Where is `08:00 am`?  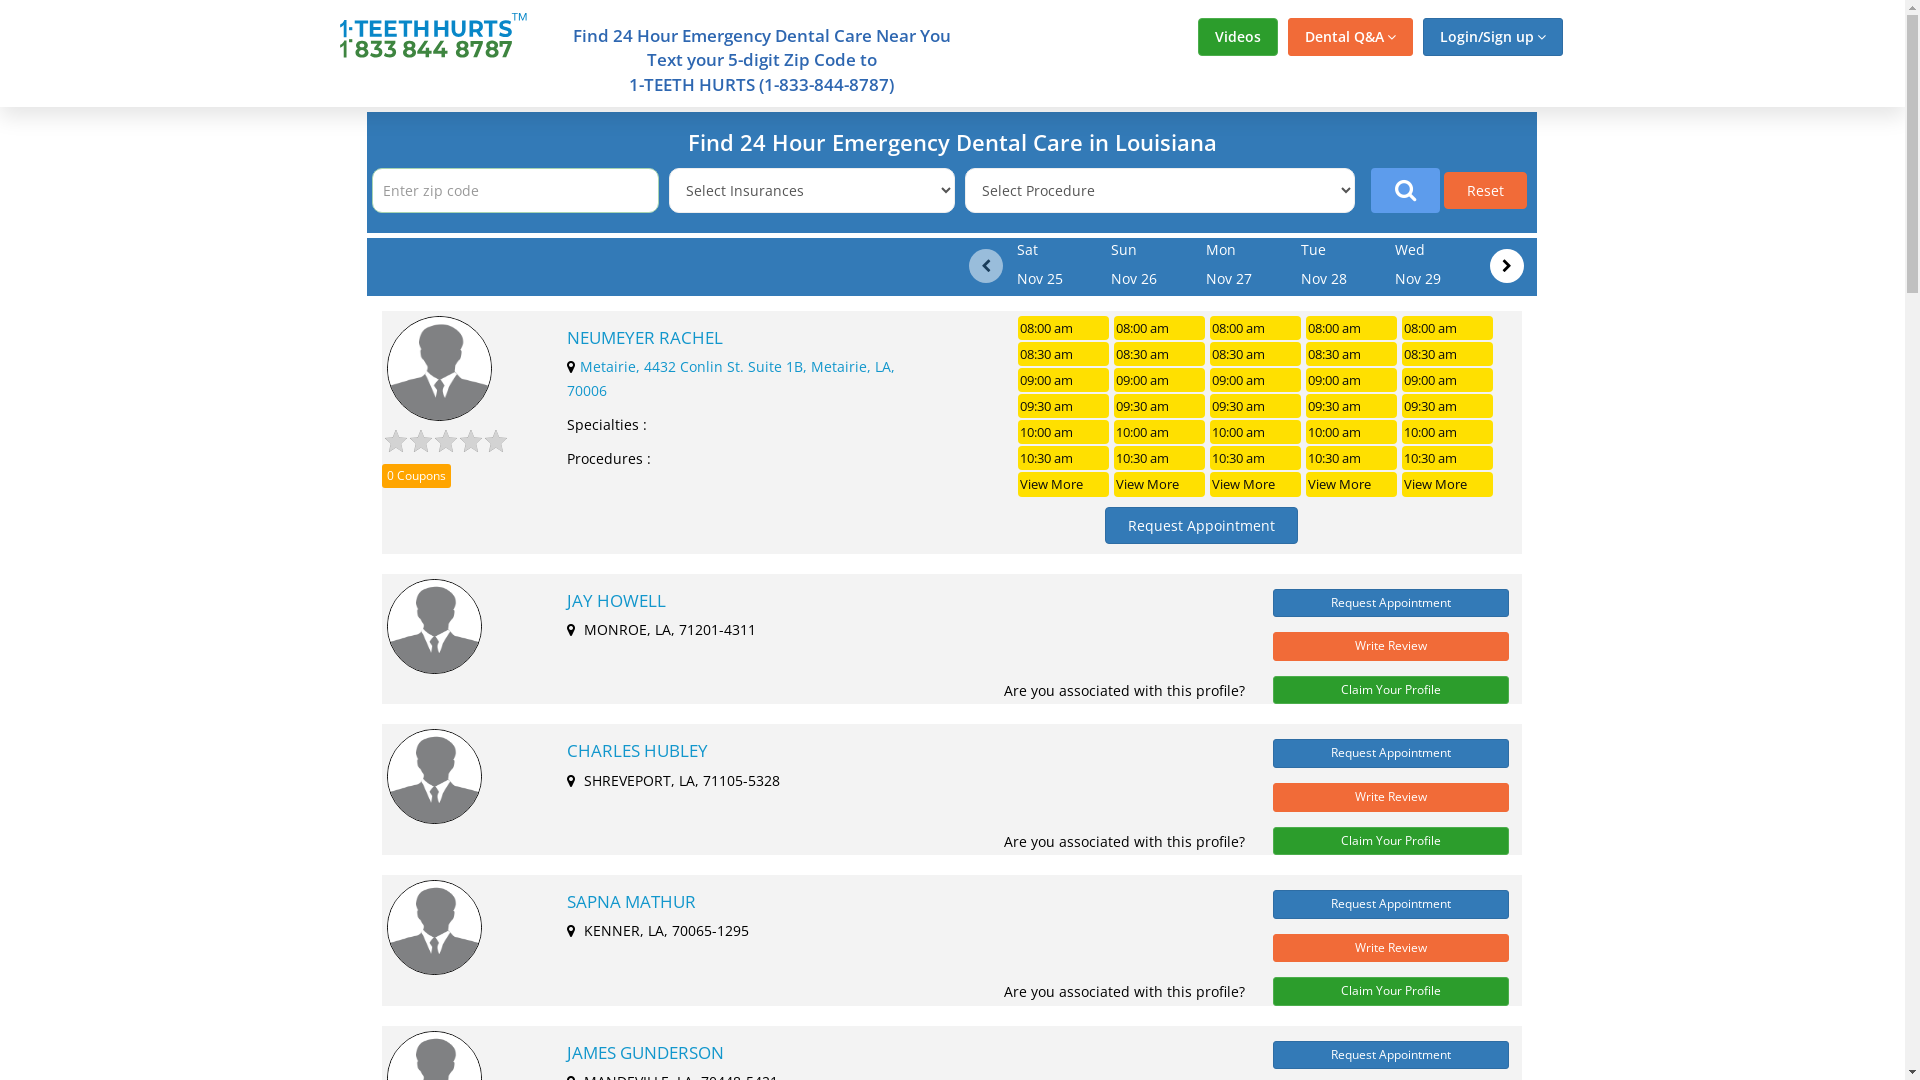
08:00 am is located at coordinates (1160, 328).